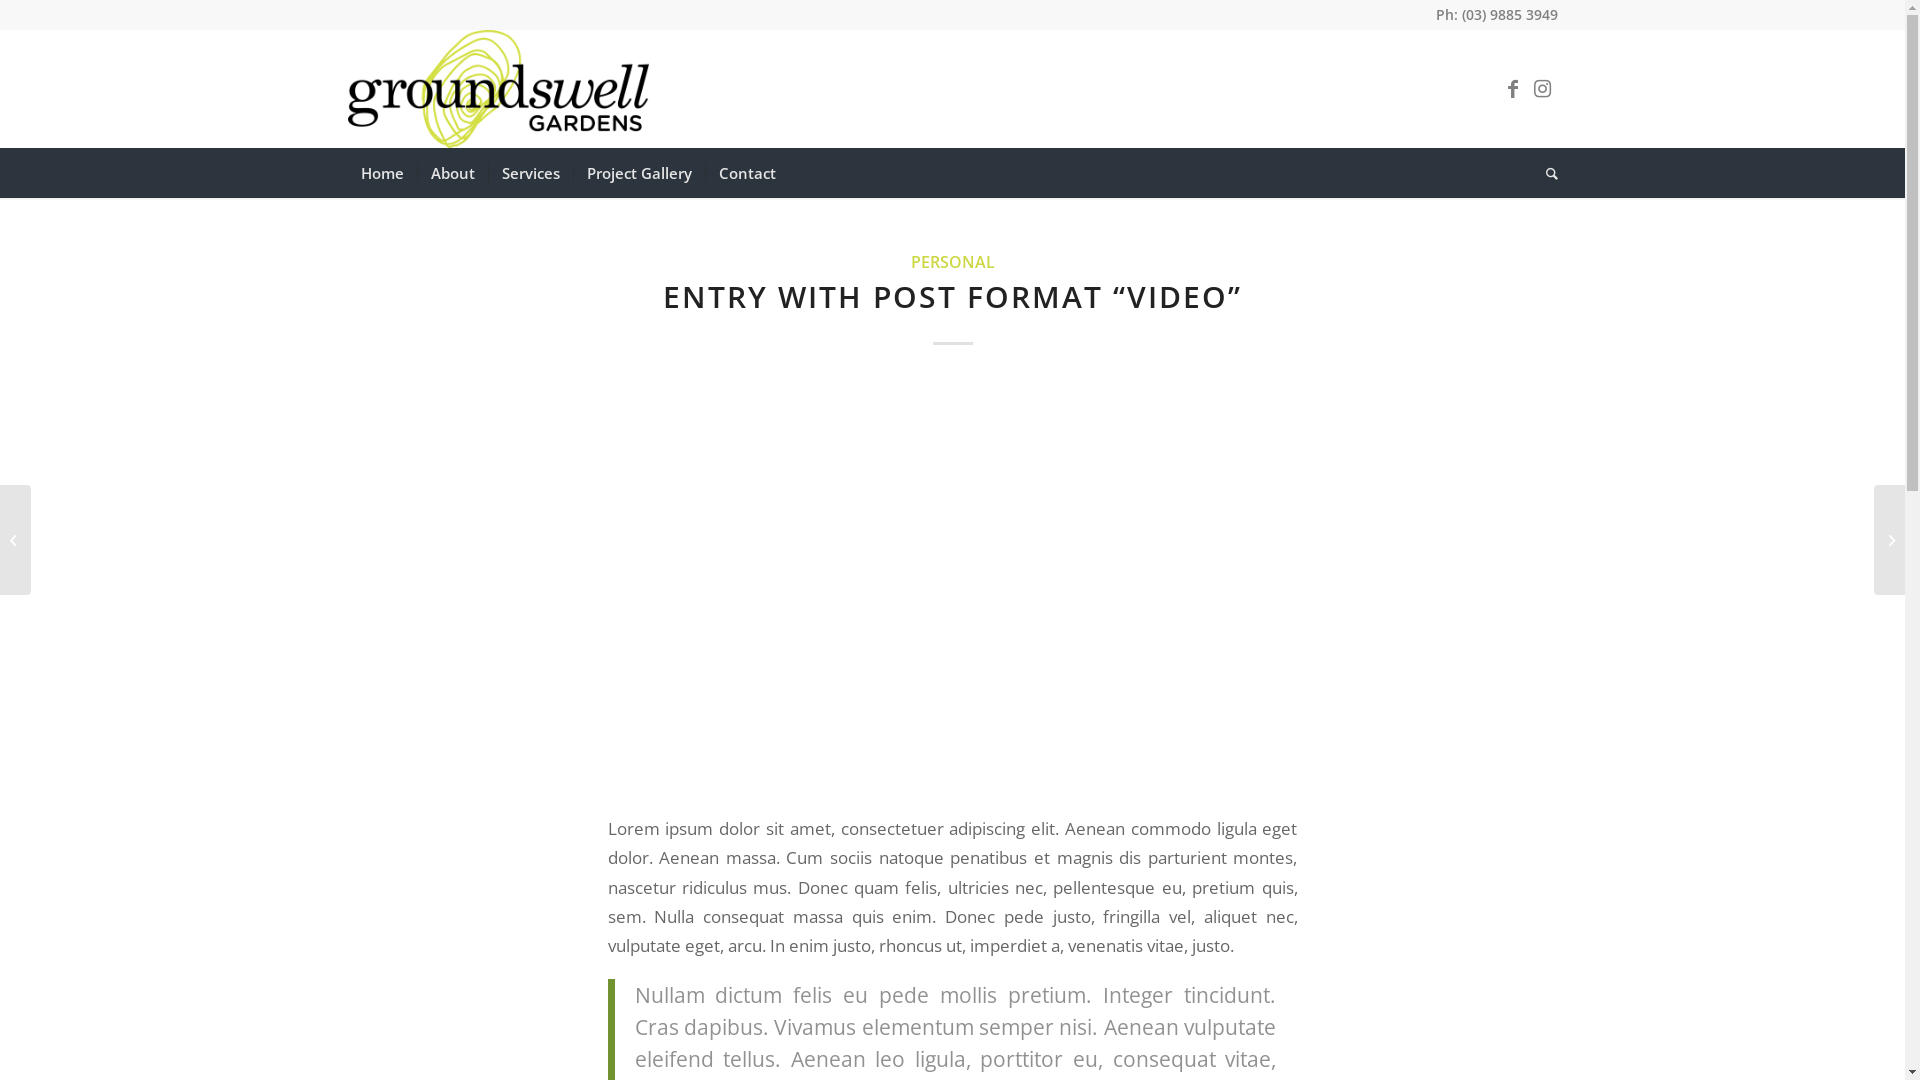  What do you see at coordinates (1543, 89) in the screenshot?
I see `Instagram` at bounding box center [1543, 89].